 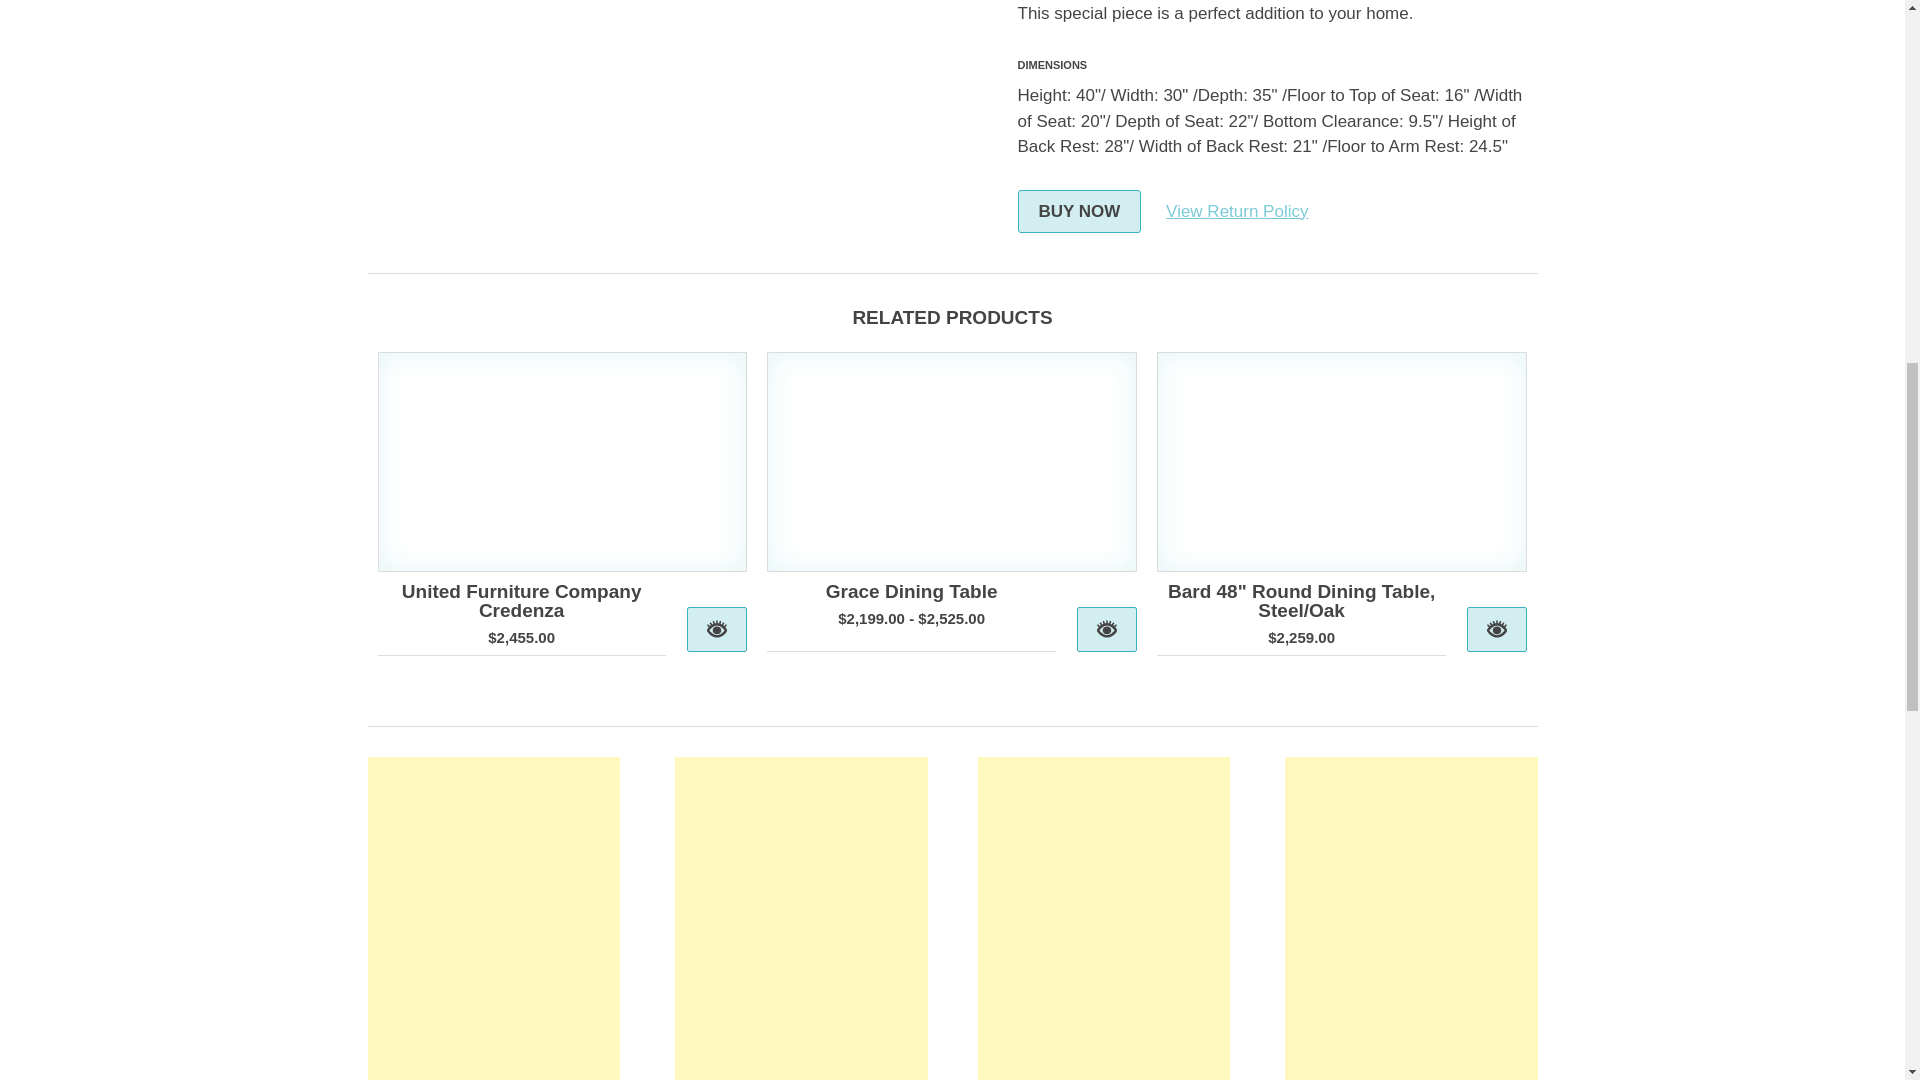 What do you see at coordinates (912, 590) in the screenshot?
I see `Grace Dining Table` at bounding box center [912, 590].